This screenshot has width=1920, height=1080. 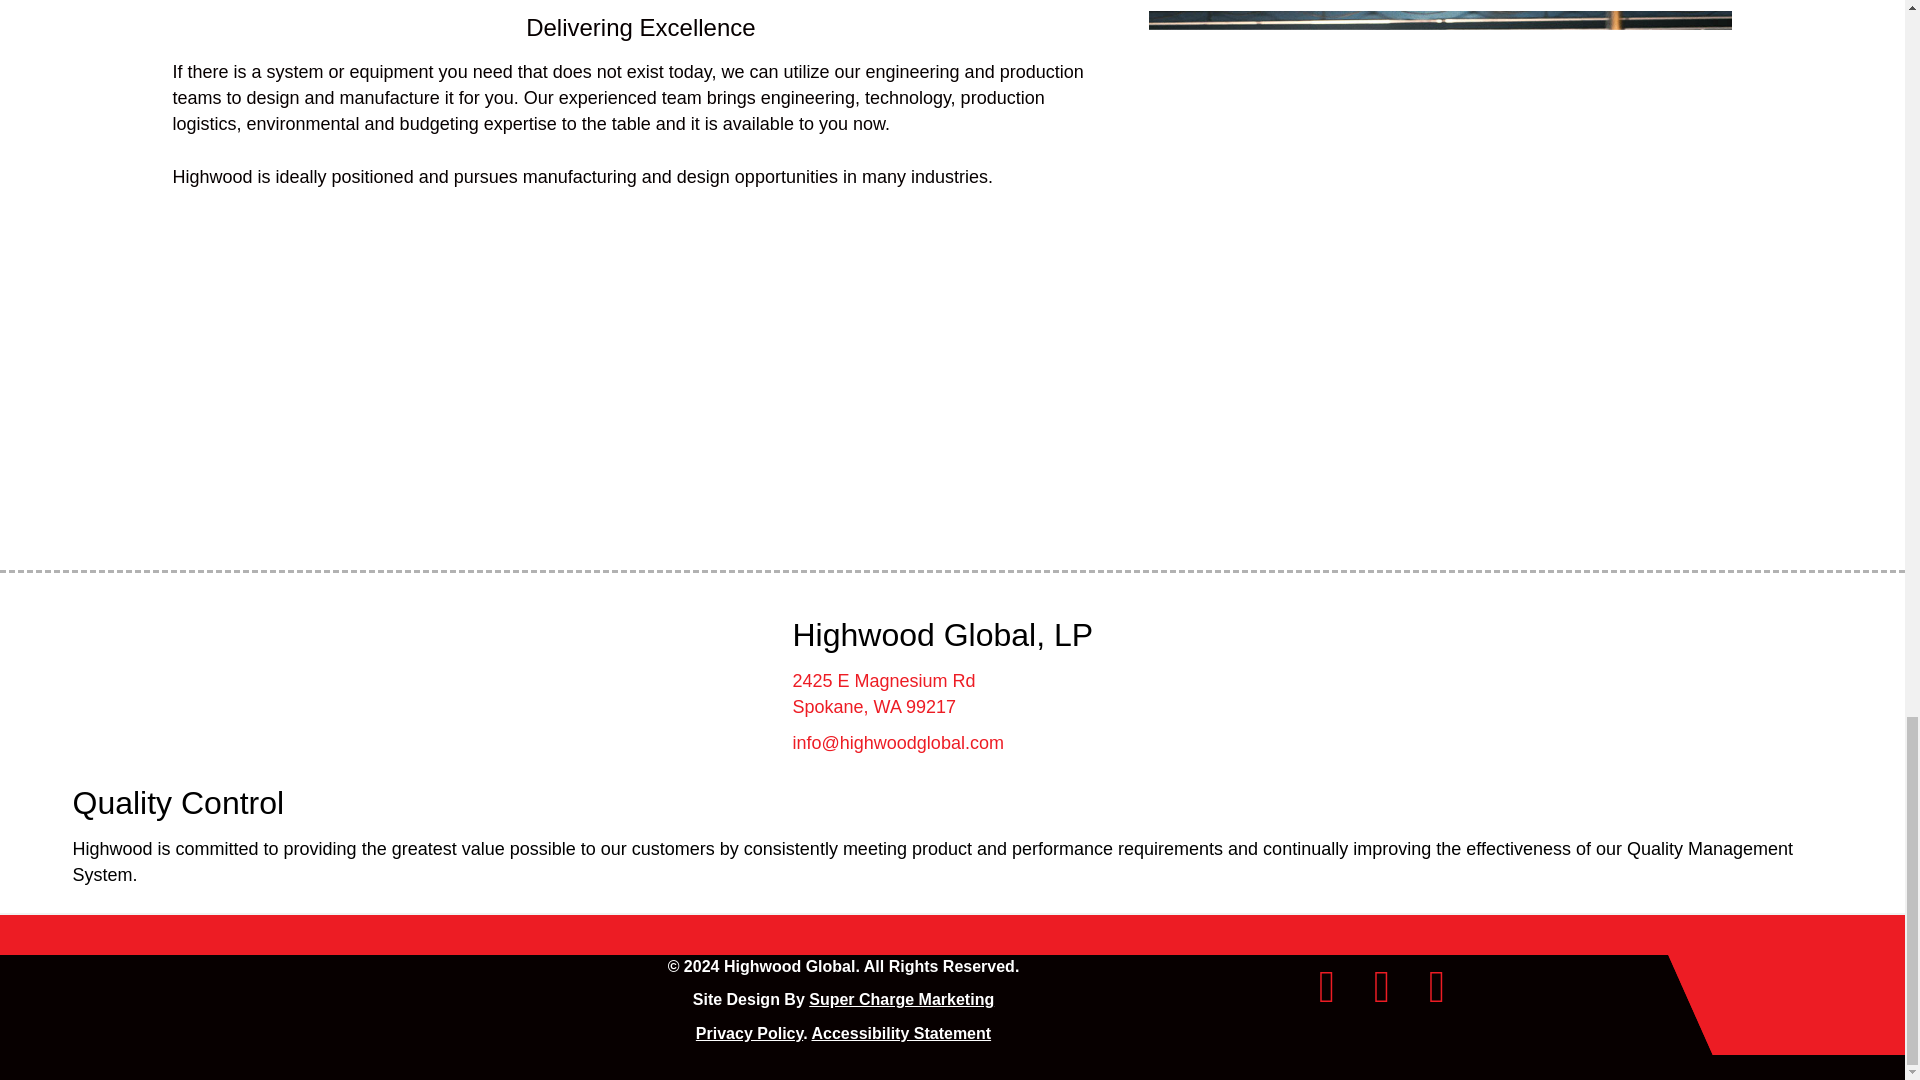 What do you see at coordinates (901, 999) in the screenshot?
I see `Super Charge Marketing` at bounding box center [901, 999].